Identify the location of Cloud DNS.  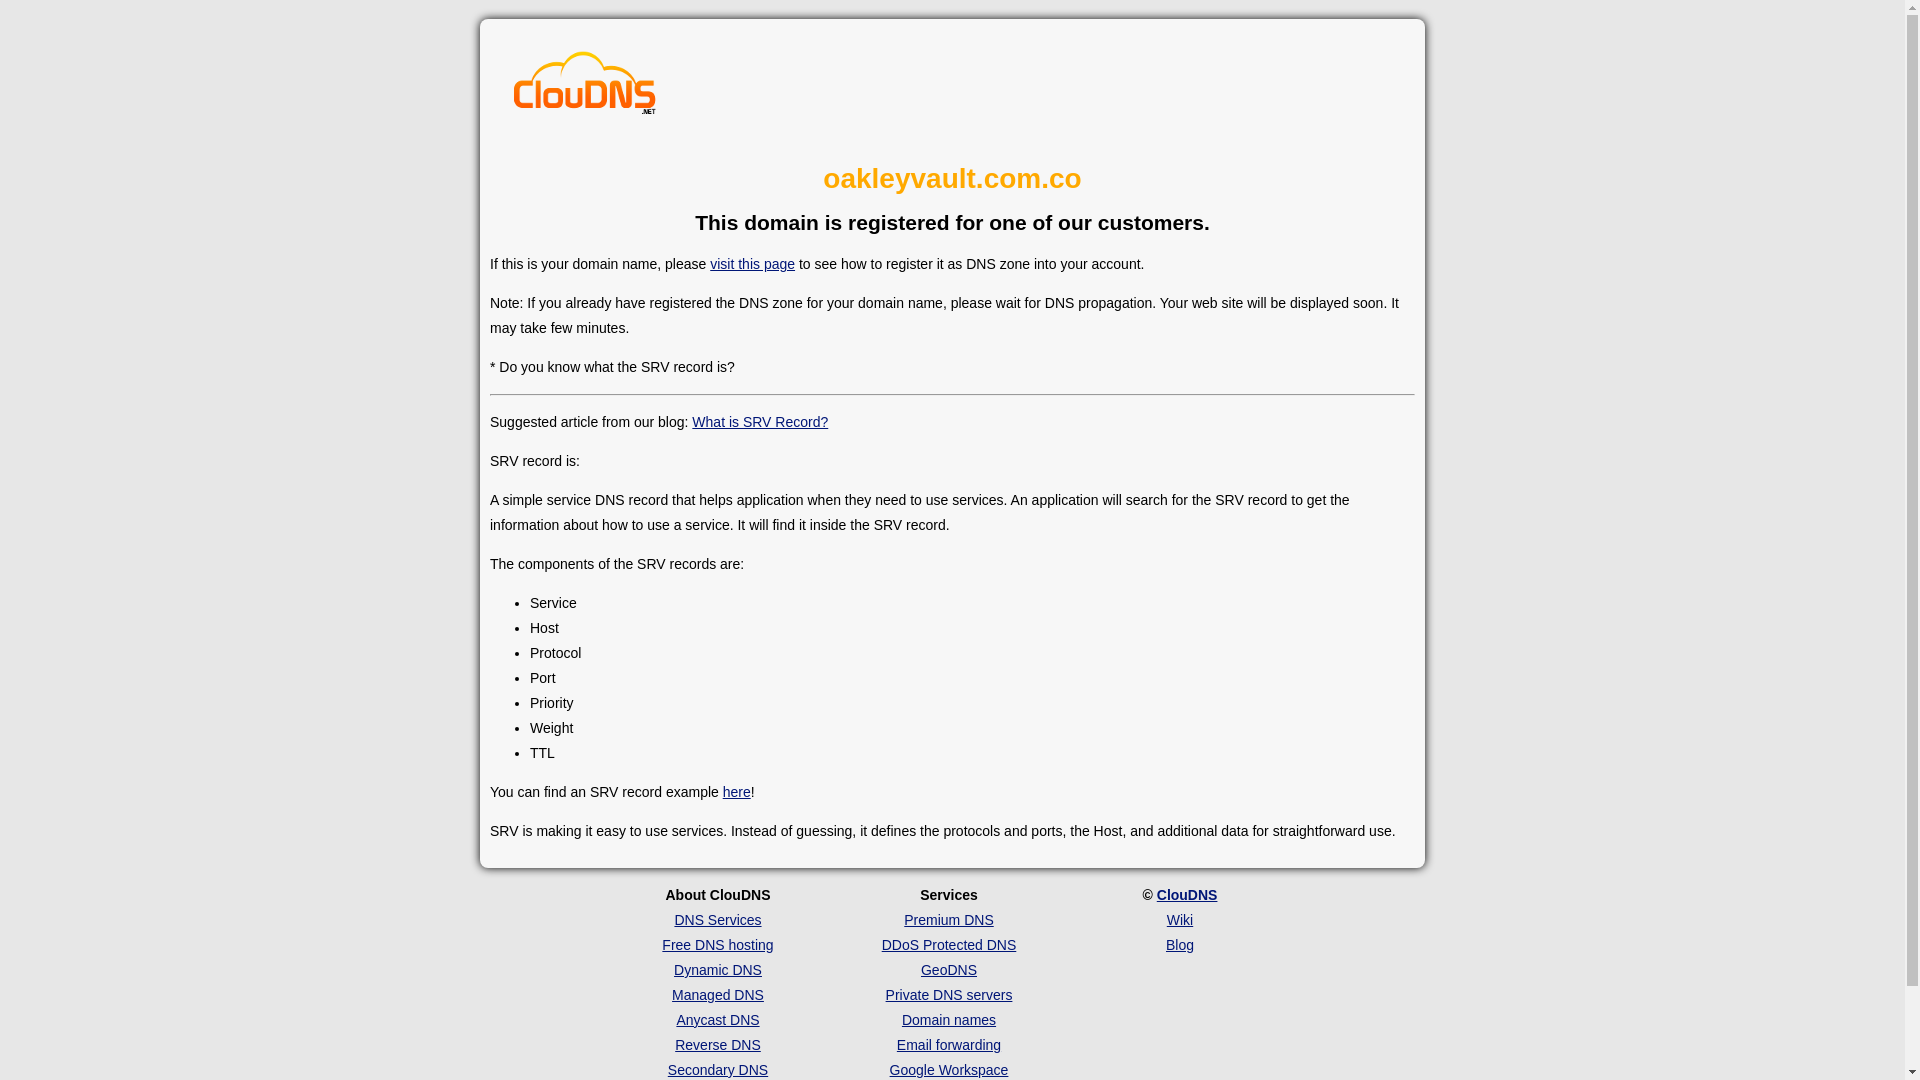
(585, 88).